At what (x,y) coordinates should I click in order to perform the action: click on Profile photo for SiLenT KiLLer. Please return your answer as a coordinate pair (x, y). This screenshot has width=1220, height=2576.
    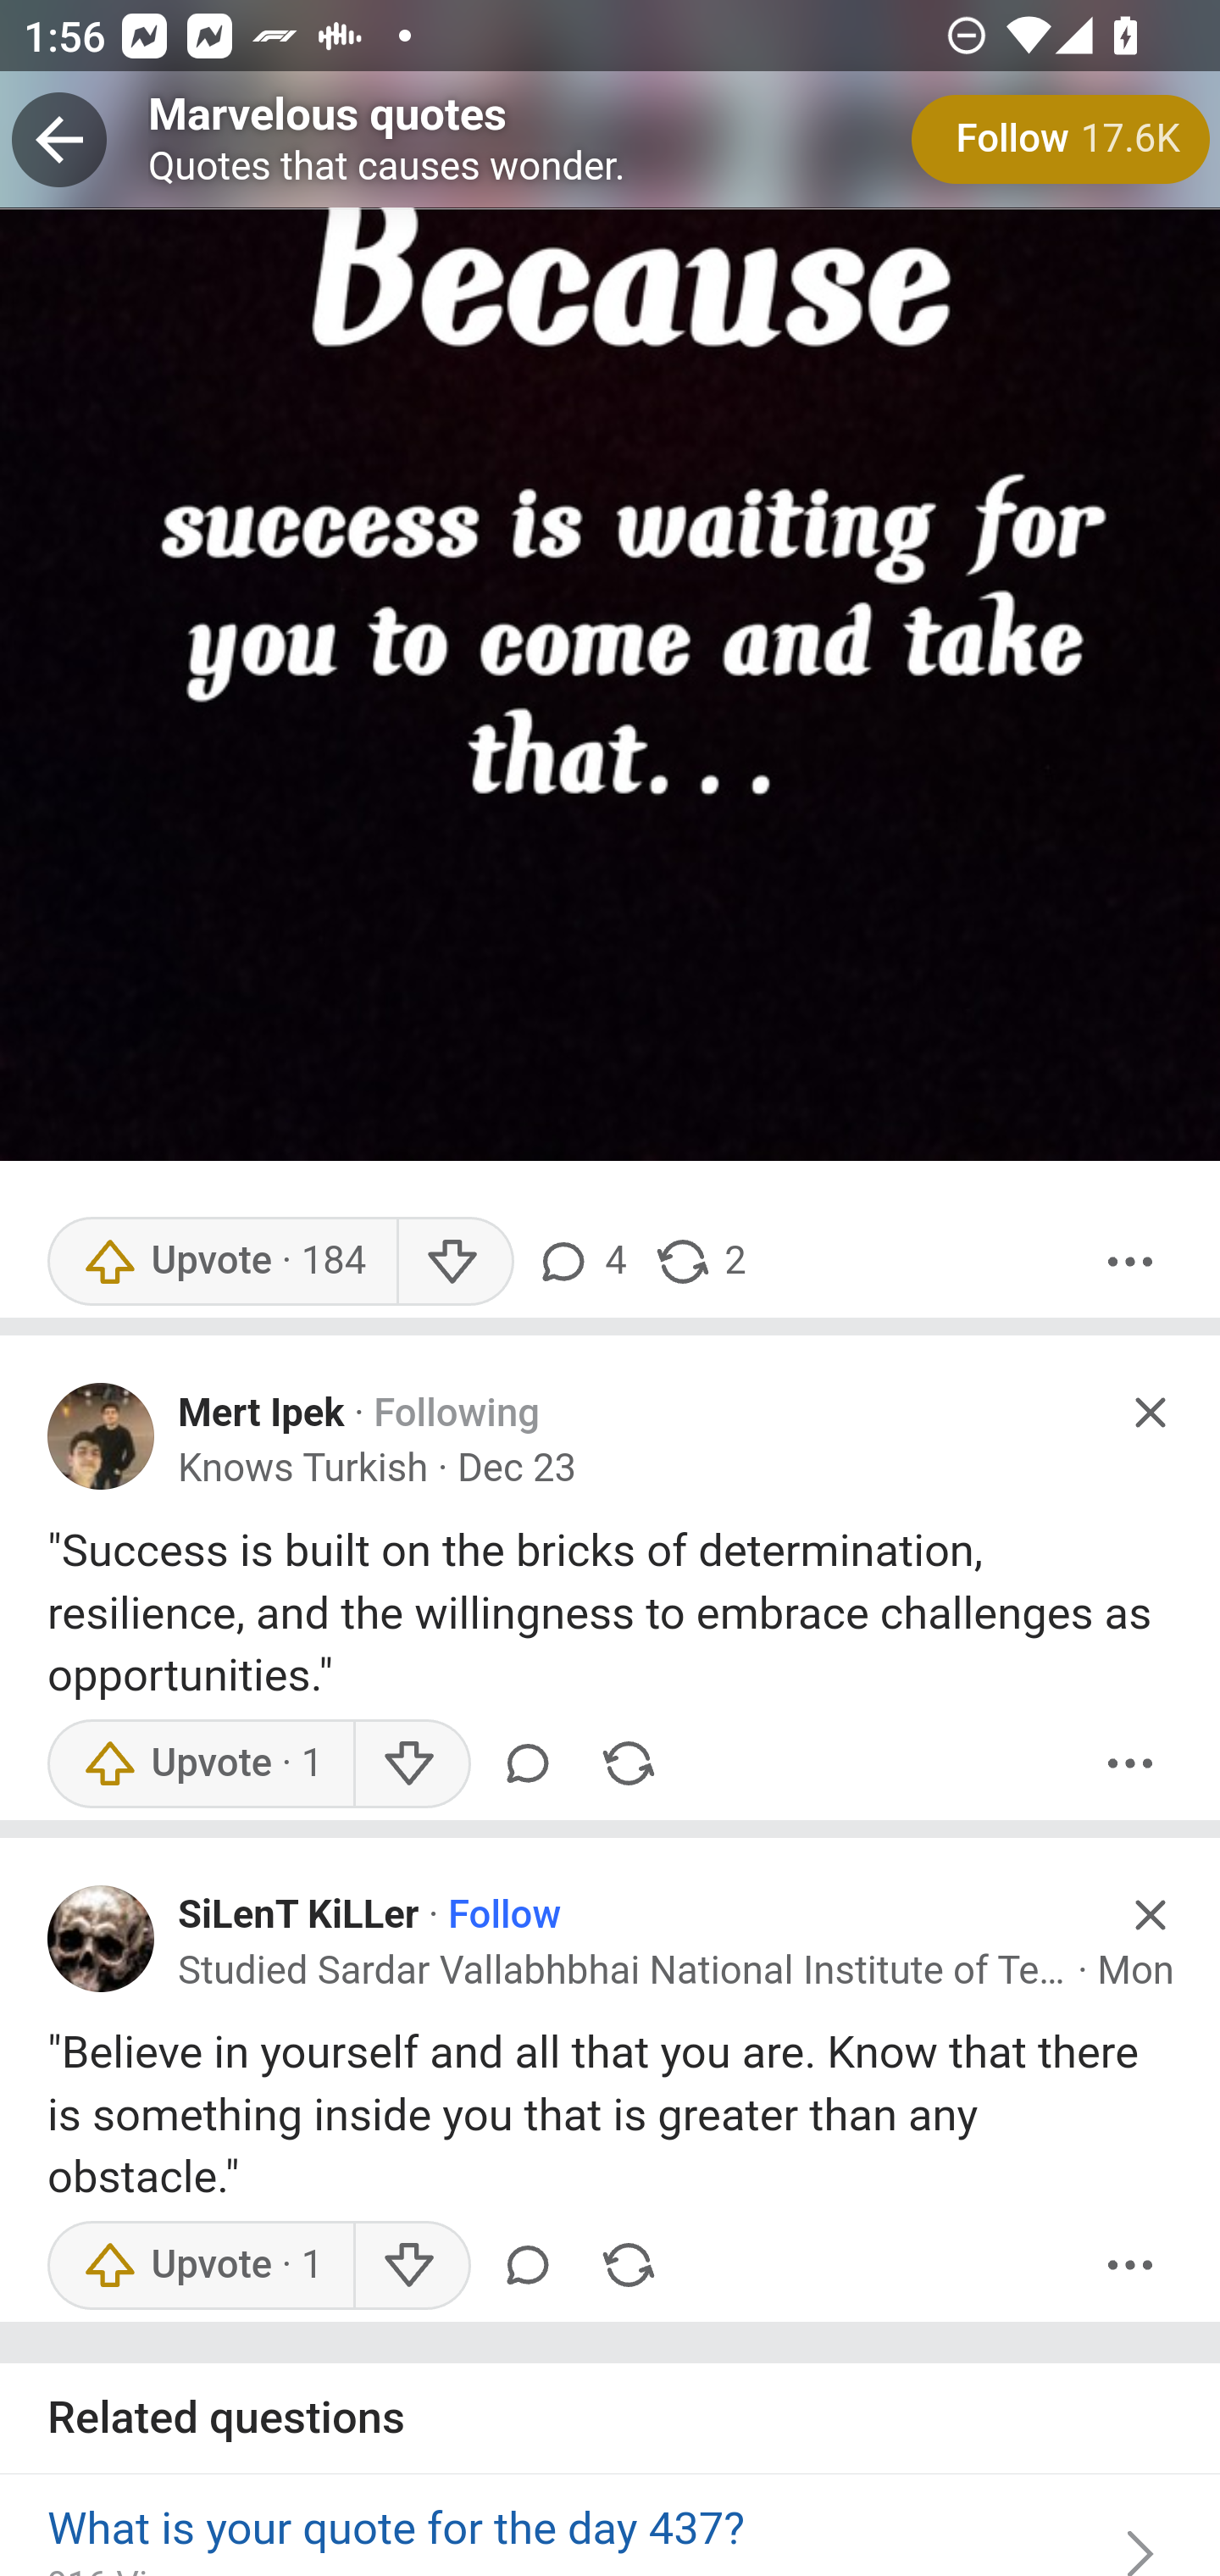
    Looking at the image, I should click on (102, 1940).